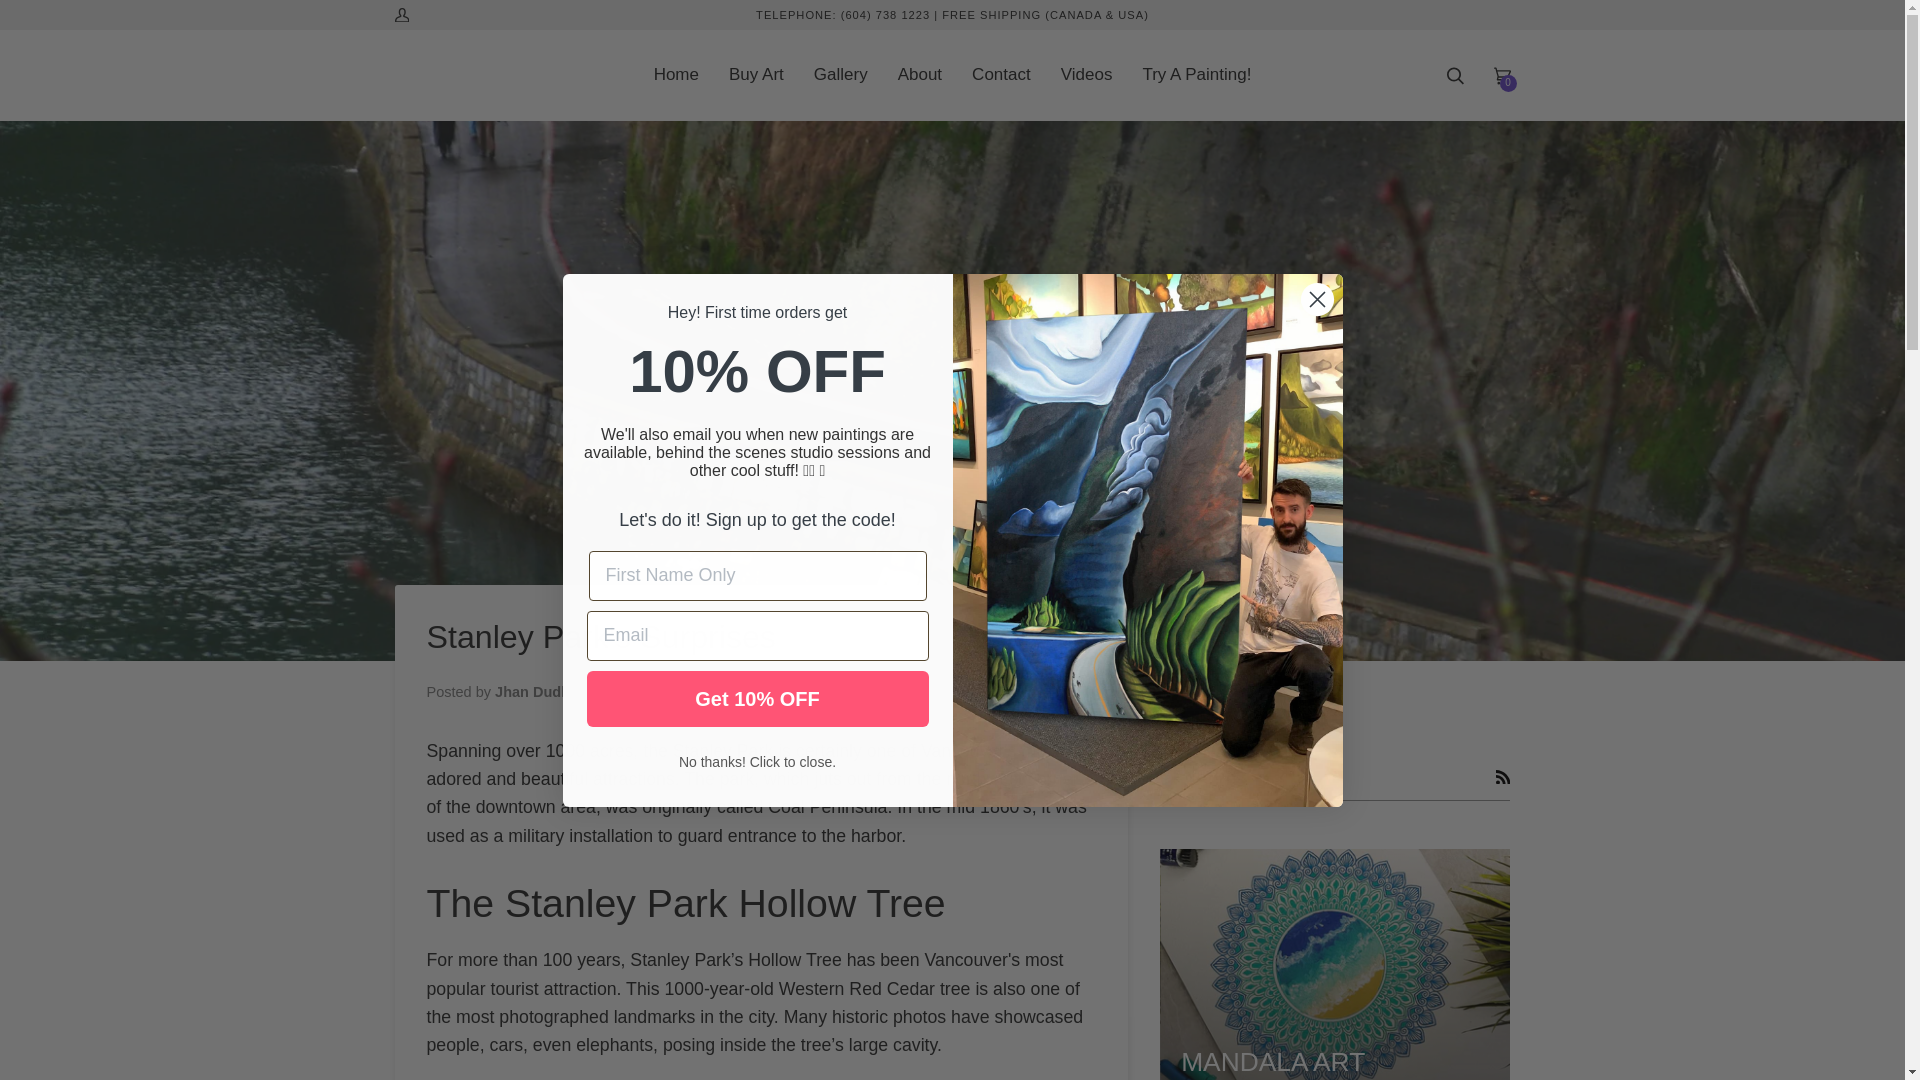 The height and width of the screenshot is (1080, 1920). What do you see at coordinates (1087, 75) in the screenshot?
I see `Videos` at bounding box center [1087, 75].